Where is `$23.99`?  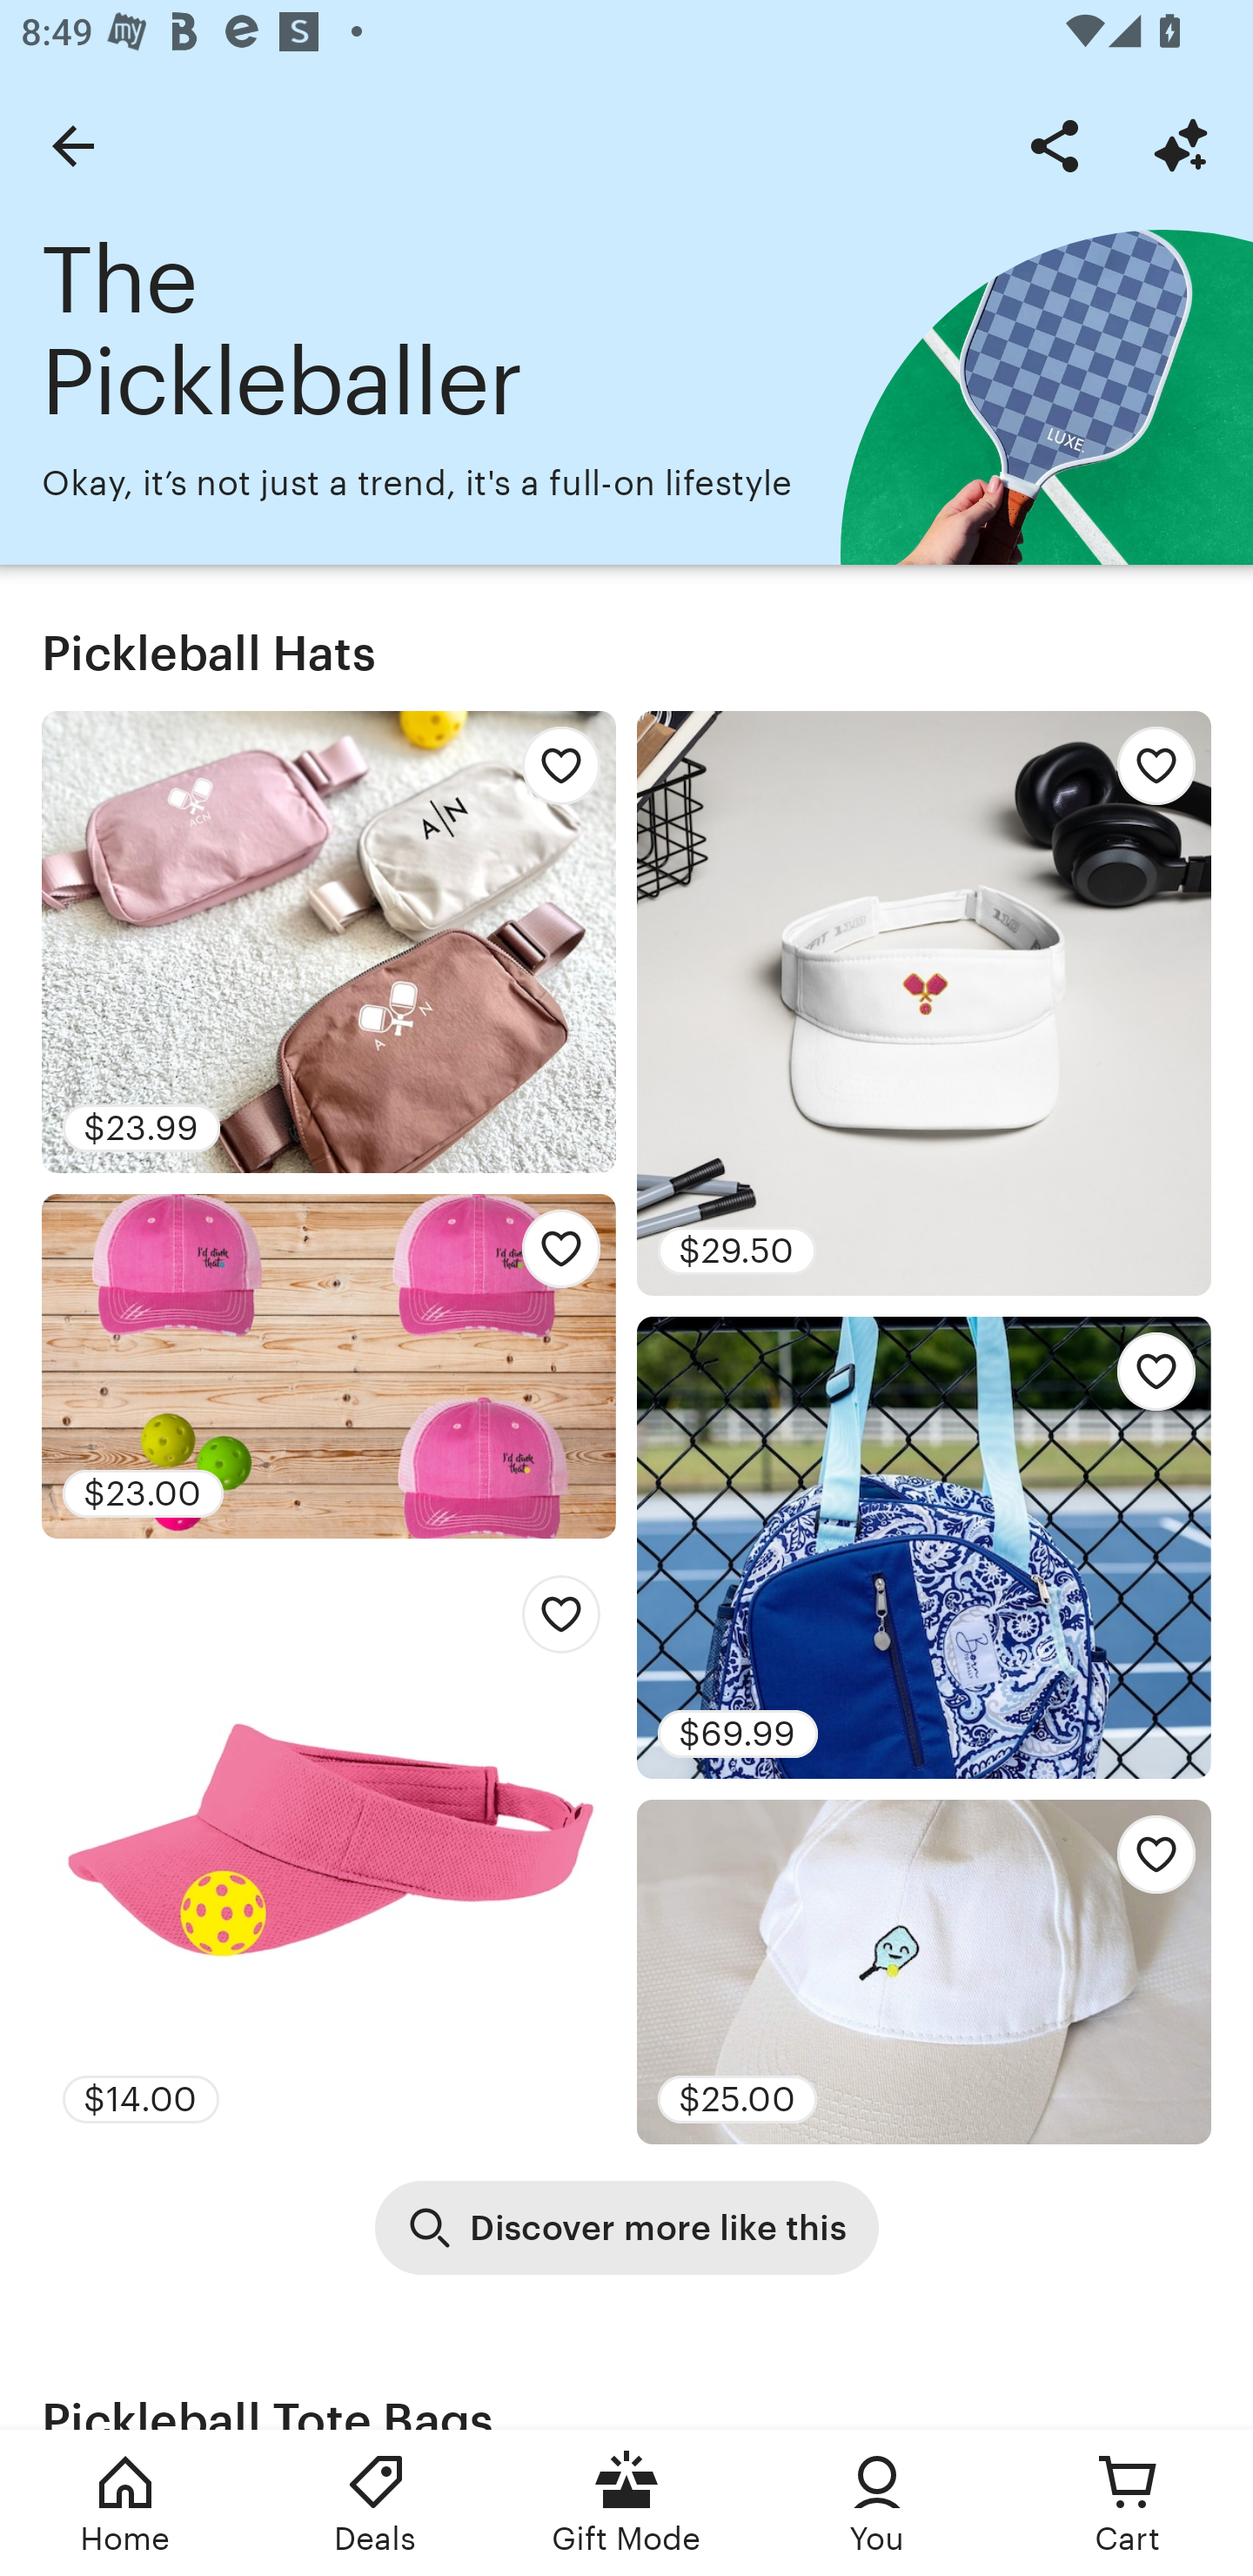
$23.99 is located at coordinates (329, 941).